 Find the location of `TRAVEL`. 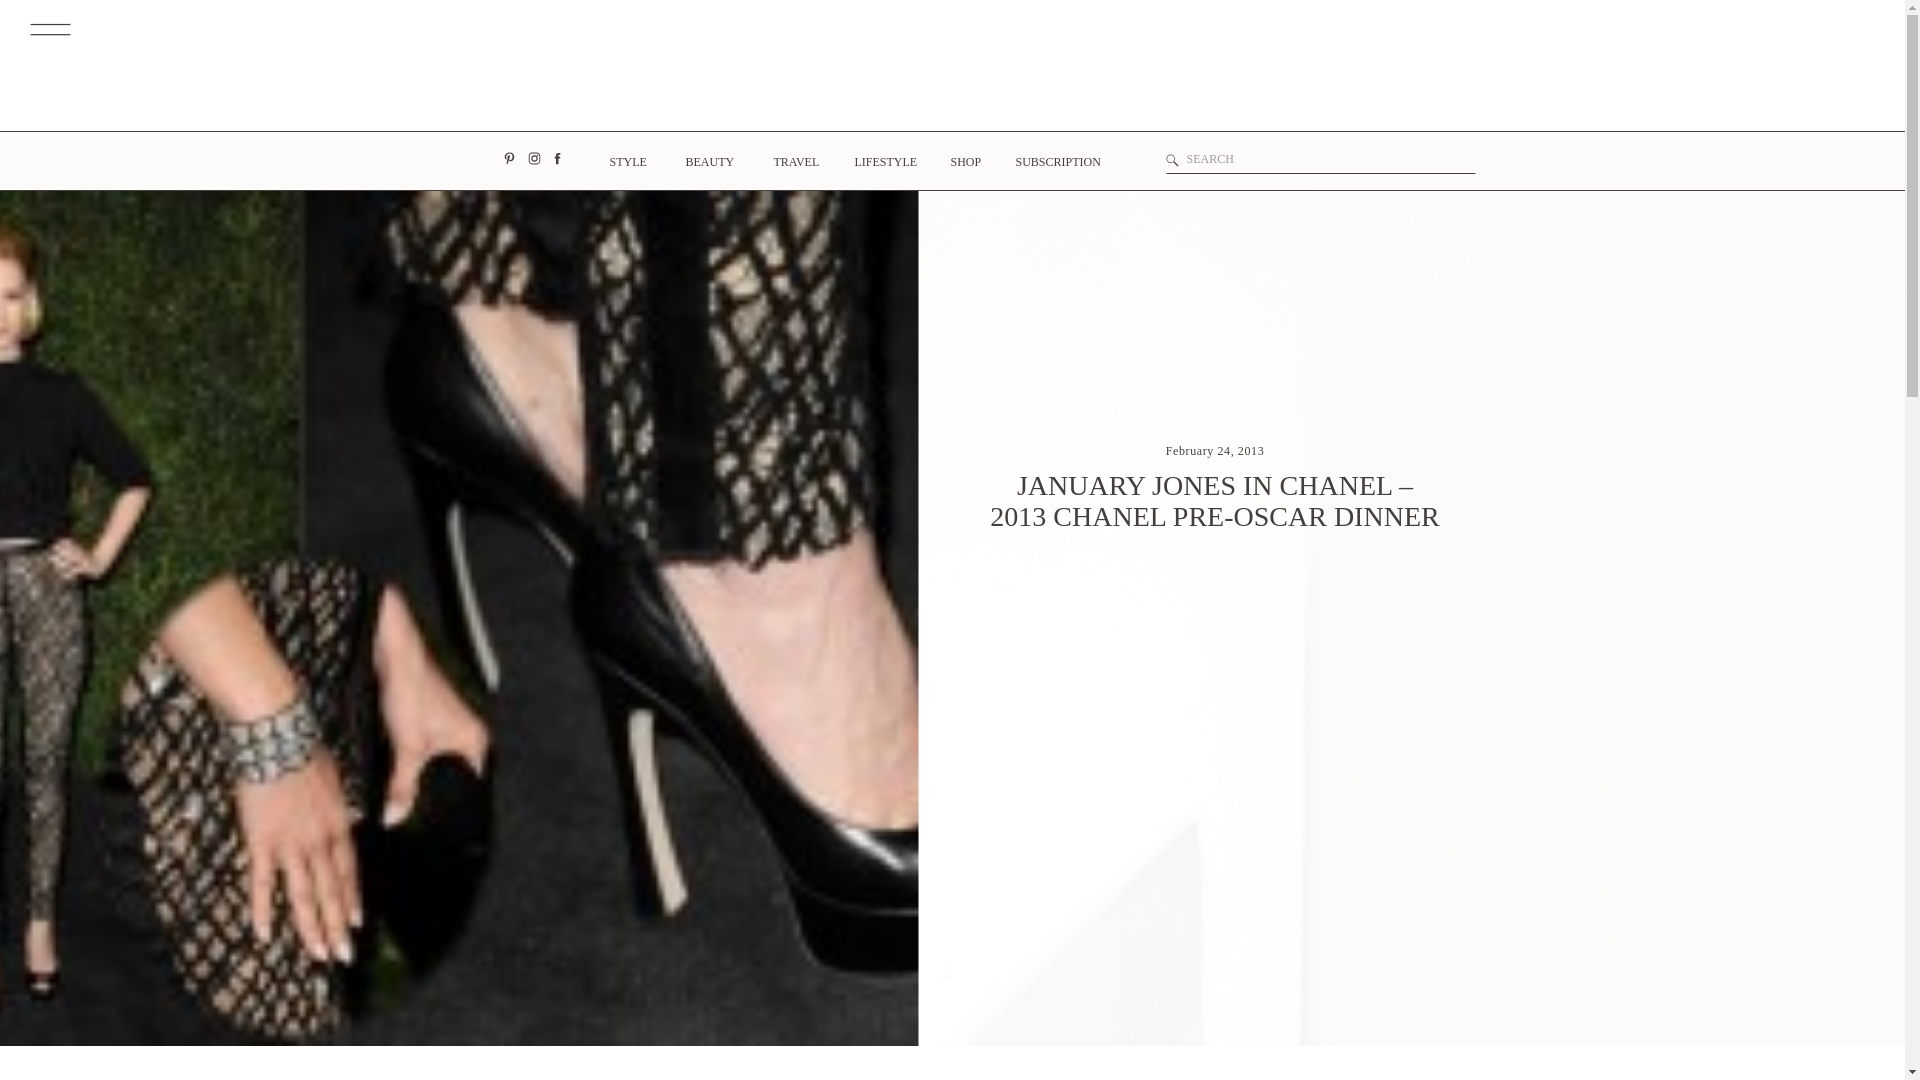

TRAVEL is located at coordinates (792, 167).